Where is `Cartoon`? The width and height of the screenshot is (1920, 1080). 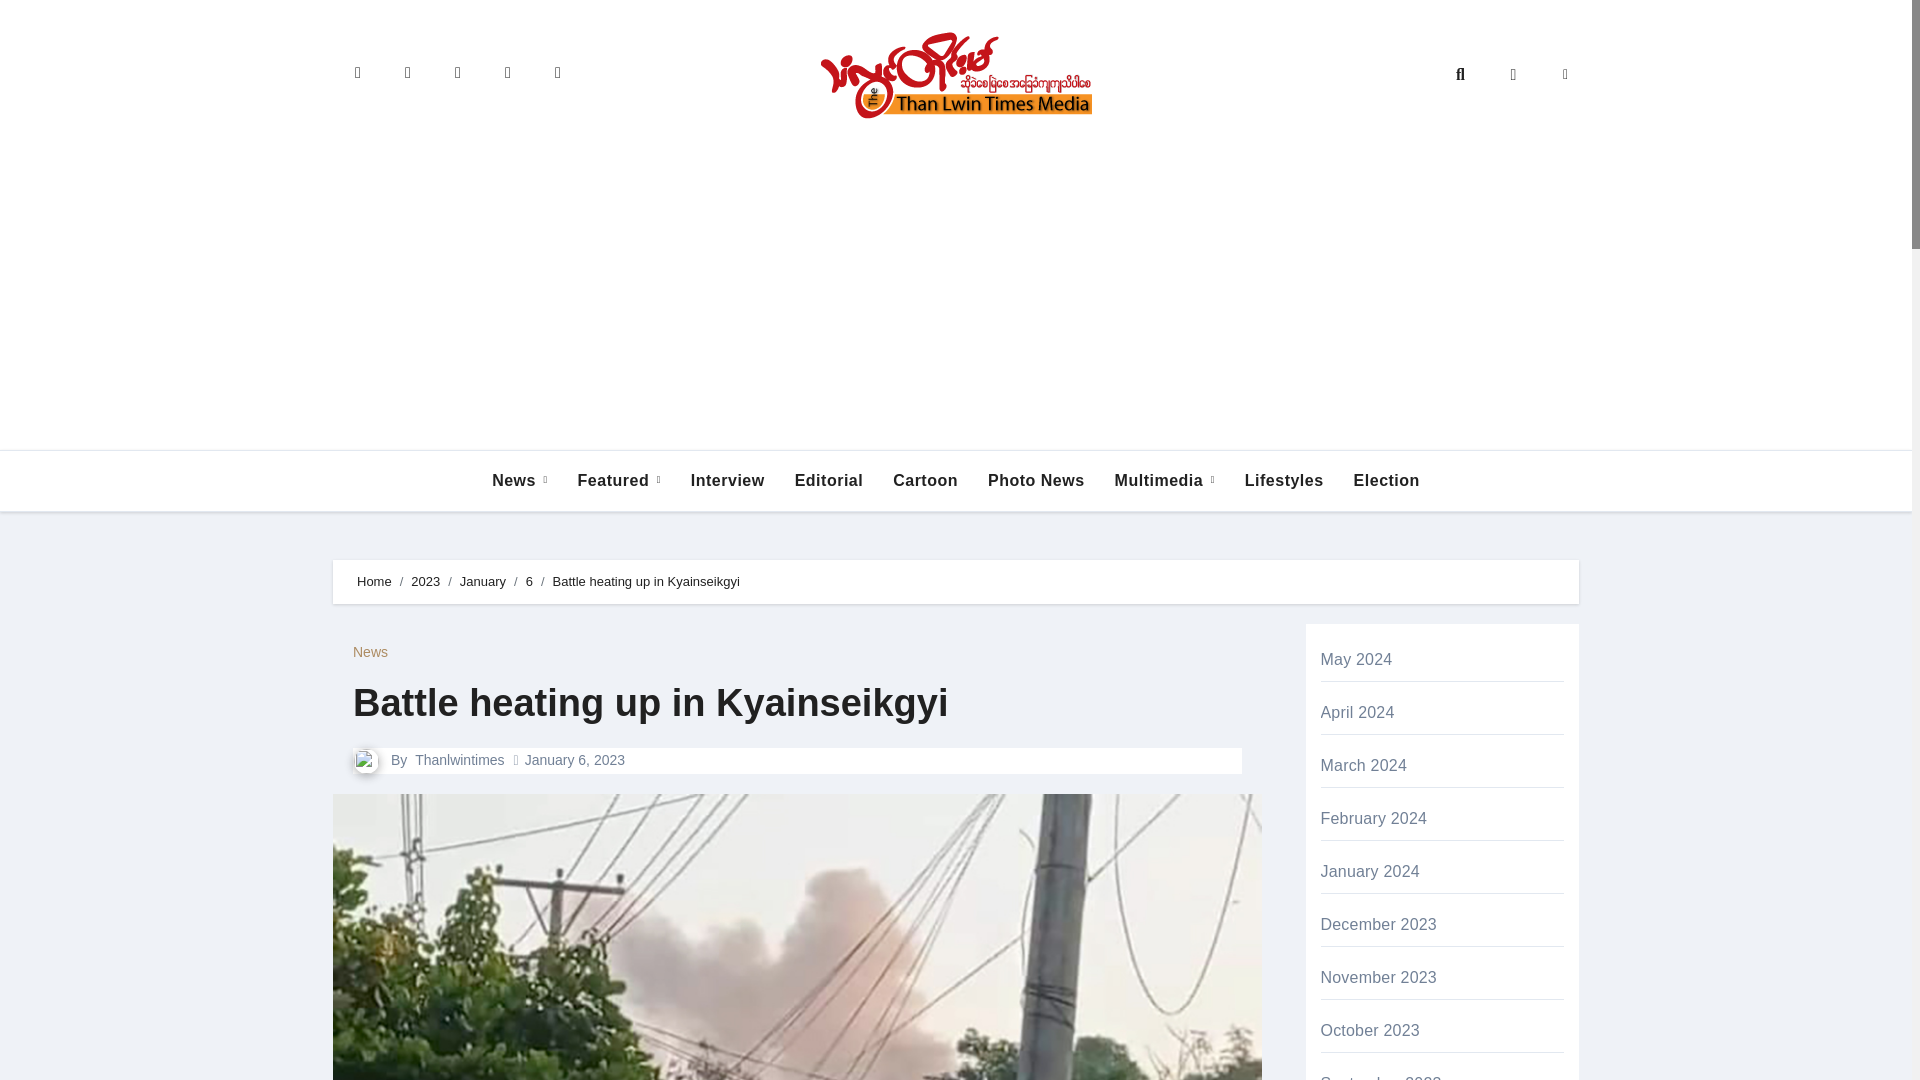
Cartoon is located at coordinates (925, 481).